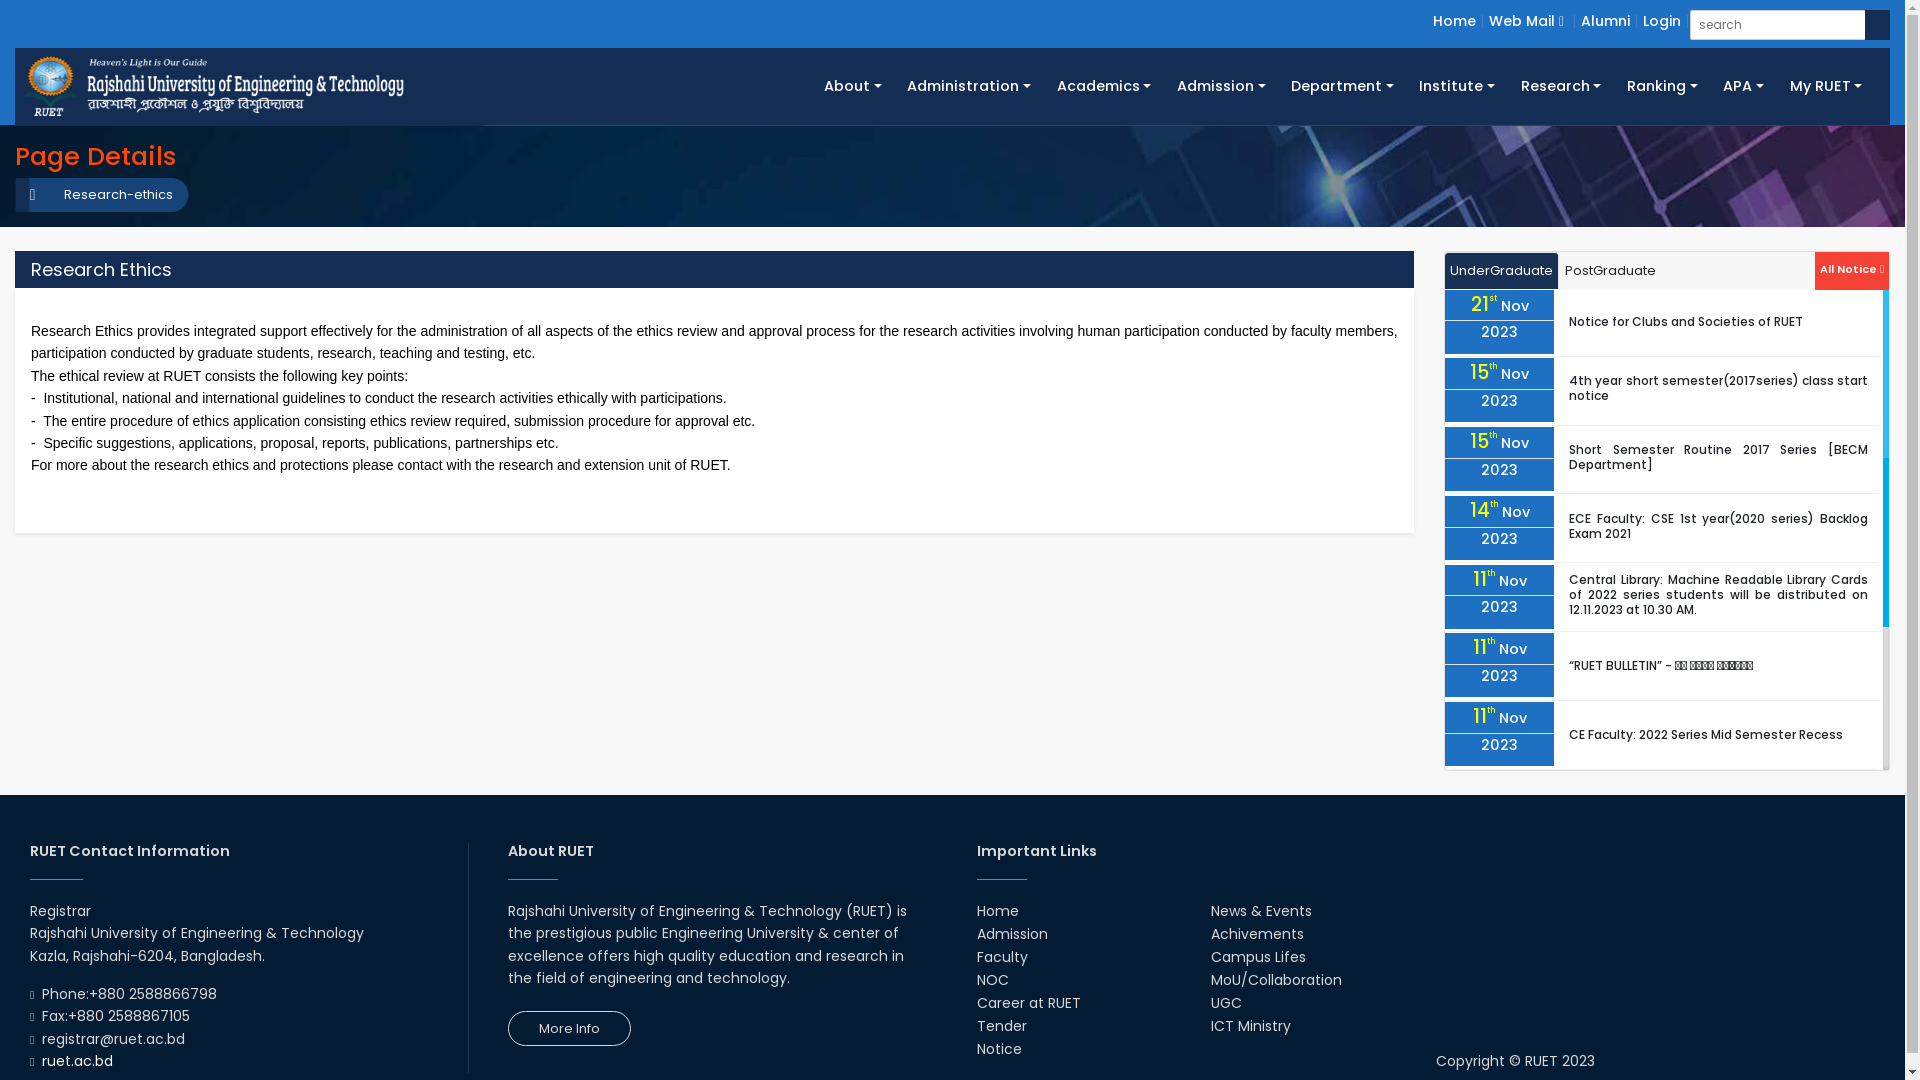  Describe the element at coordinates (1258, 934) in the screenshot. I see `Achivements` at that location.